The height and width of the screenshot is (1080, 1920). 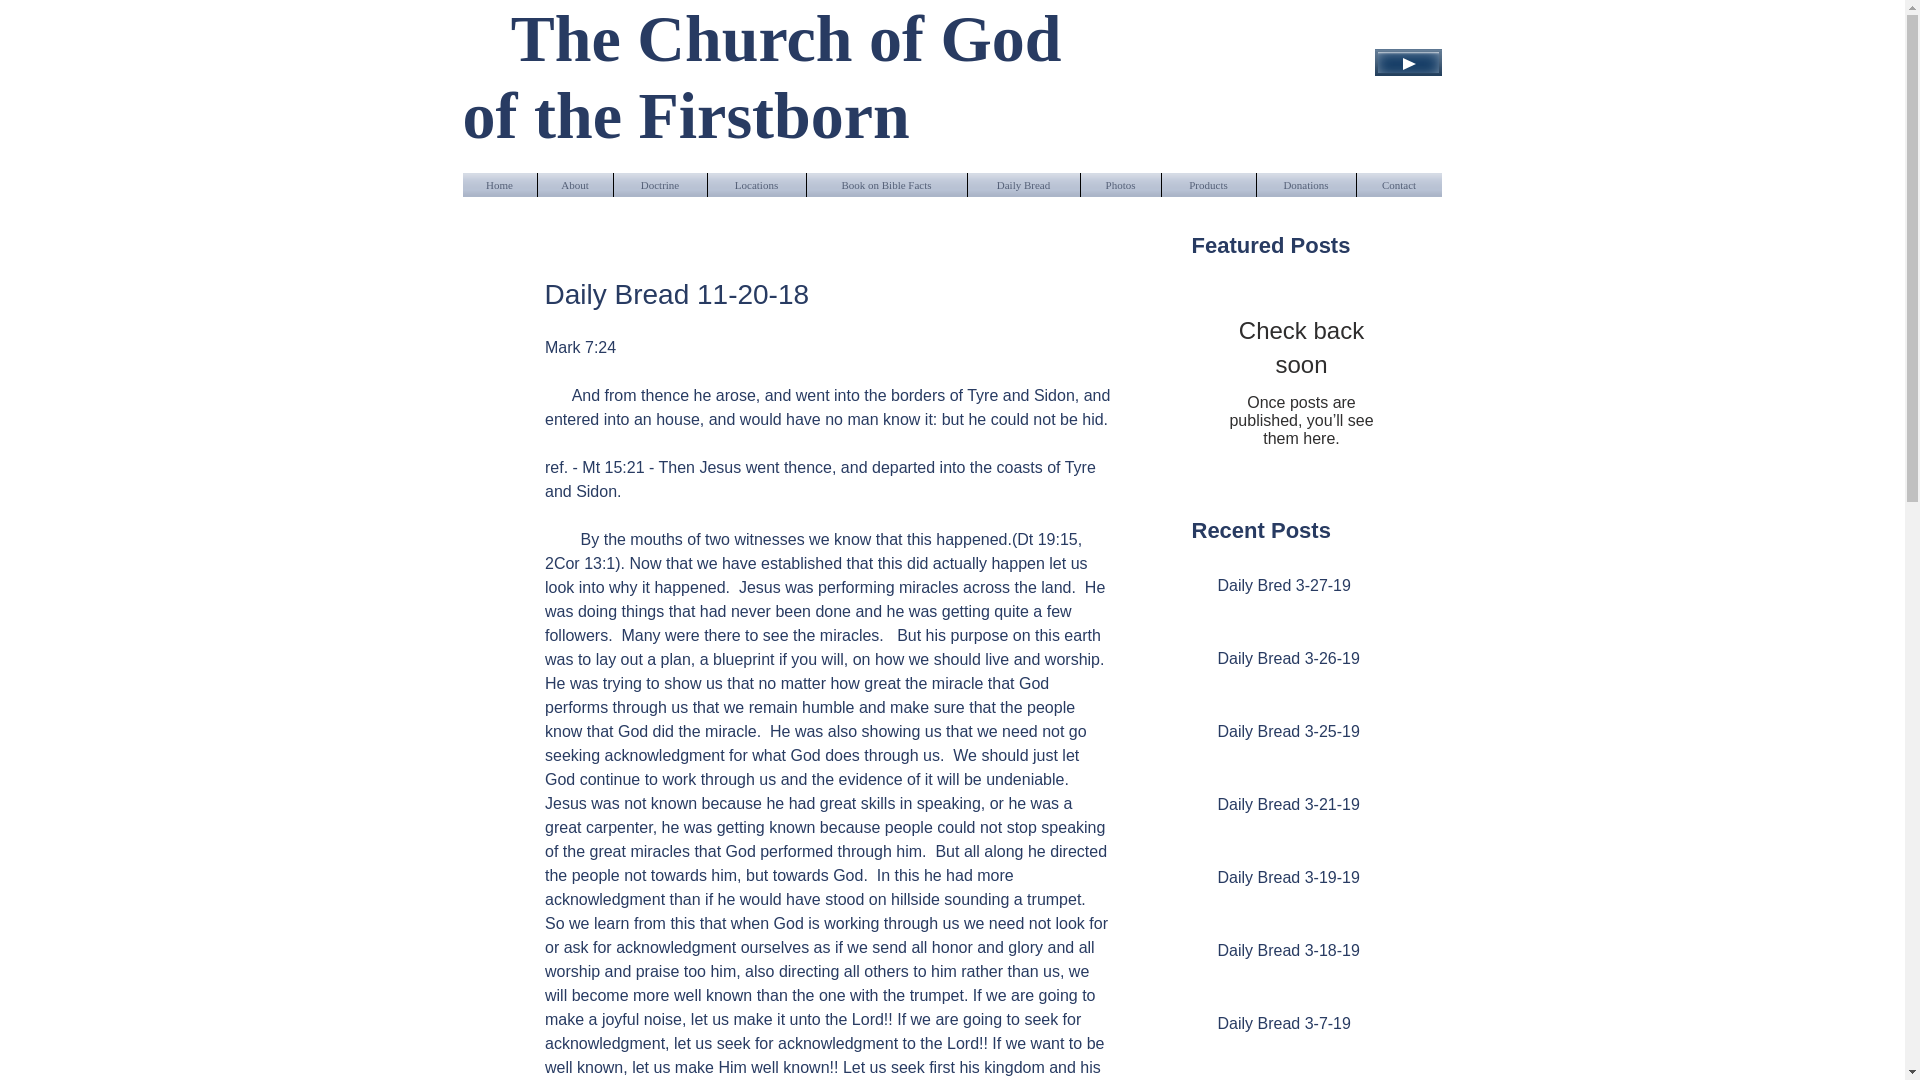 What do you see at coordinates (1308, 882) in the screenshot?
I see `Daily Bread 3-19-19` at bounding box center [1308, 882].